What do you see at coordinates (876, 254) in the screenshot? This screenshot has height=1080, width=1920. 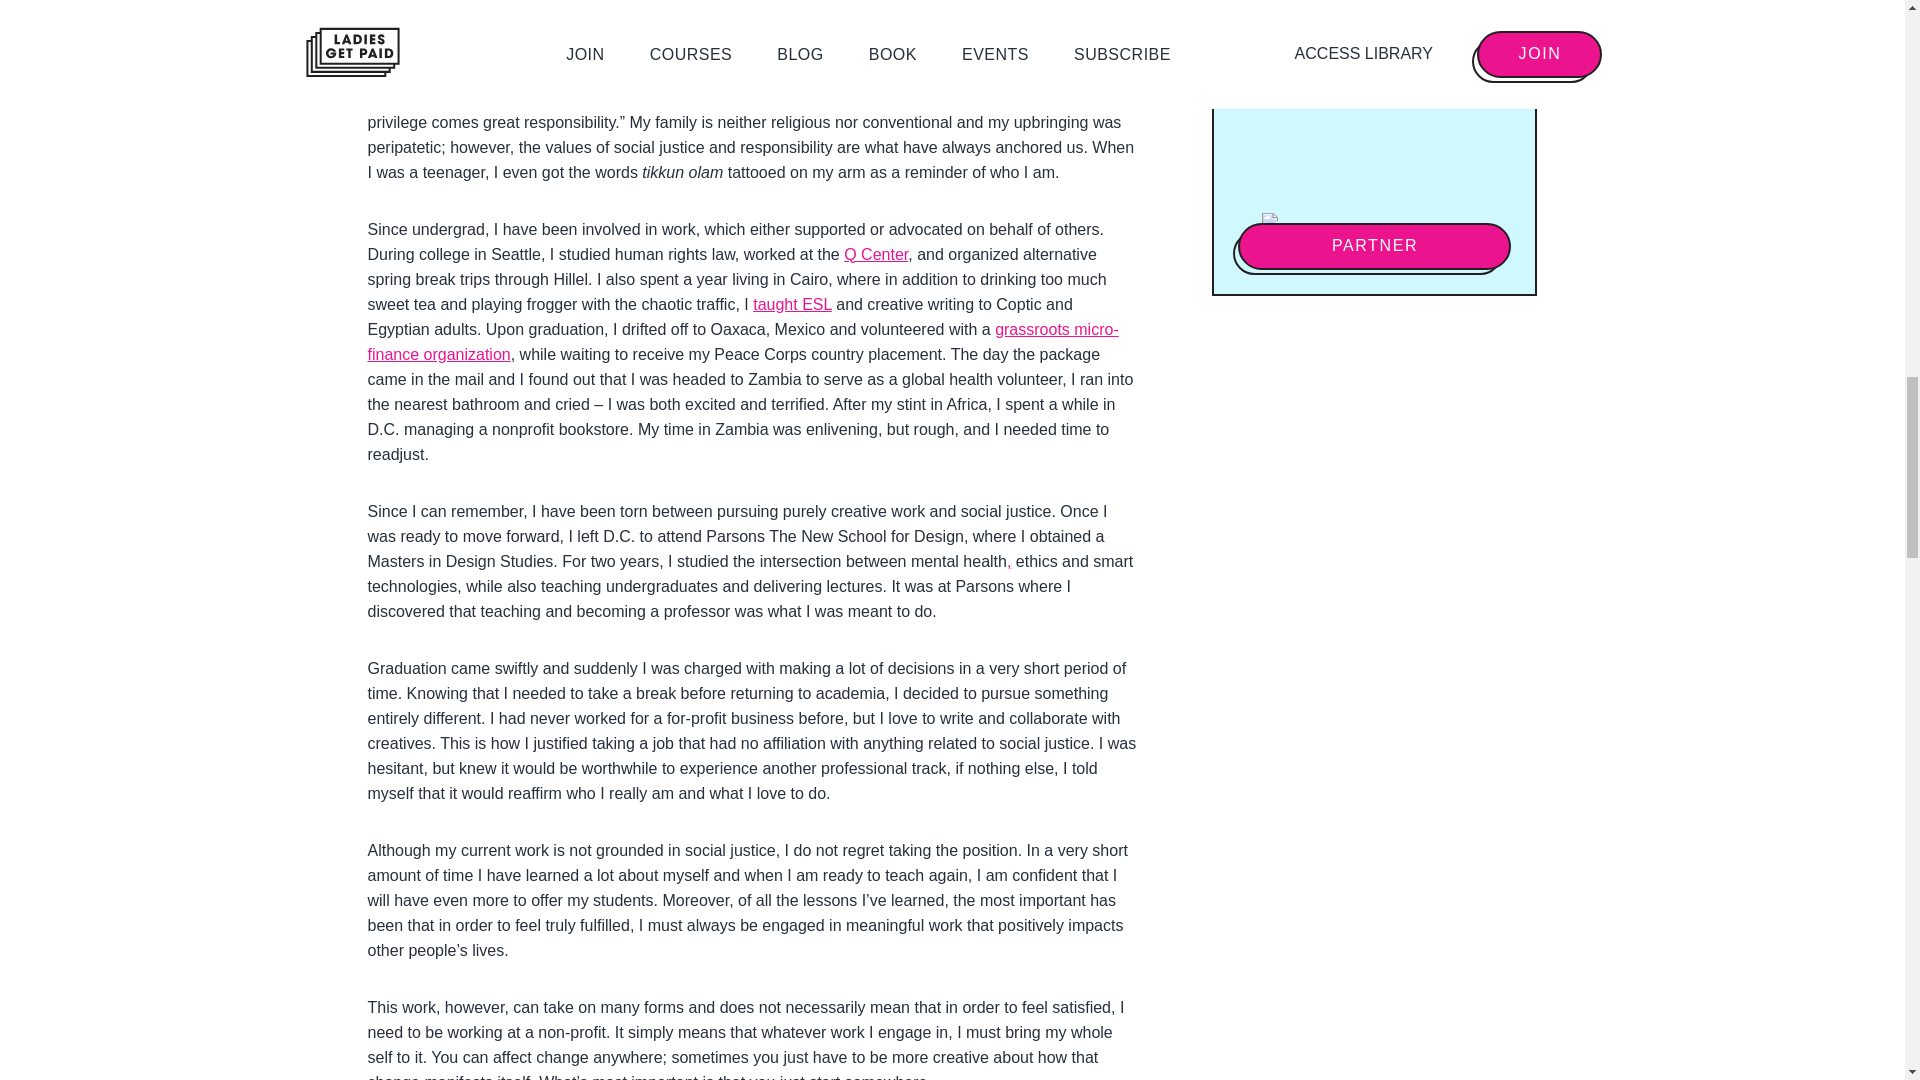 I see `Q Center` at bounding box center [876, 254].